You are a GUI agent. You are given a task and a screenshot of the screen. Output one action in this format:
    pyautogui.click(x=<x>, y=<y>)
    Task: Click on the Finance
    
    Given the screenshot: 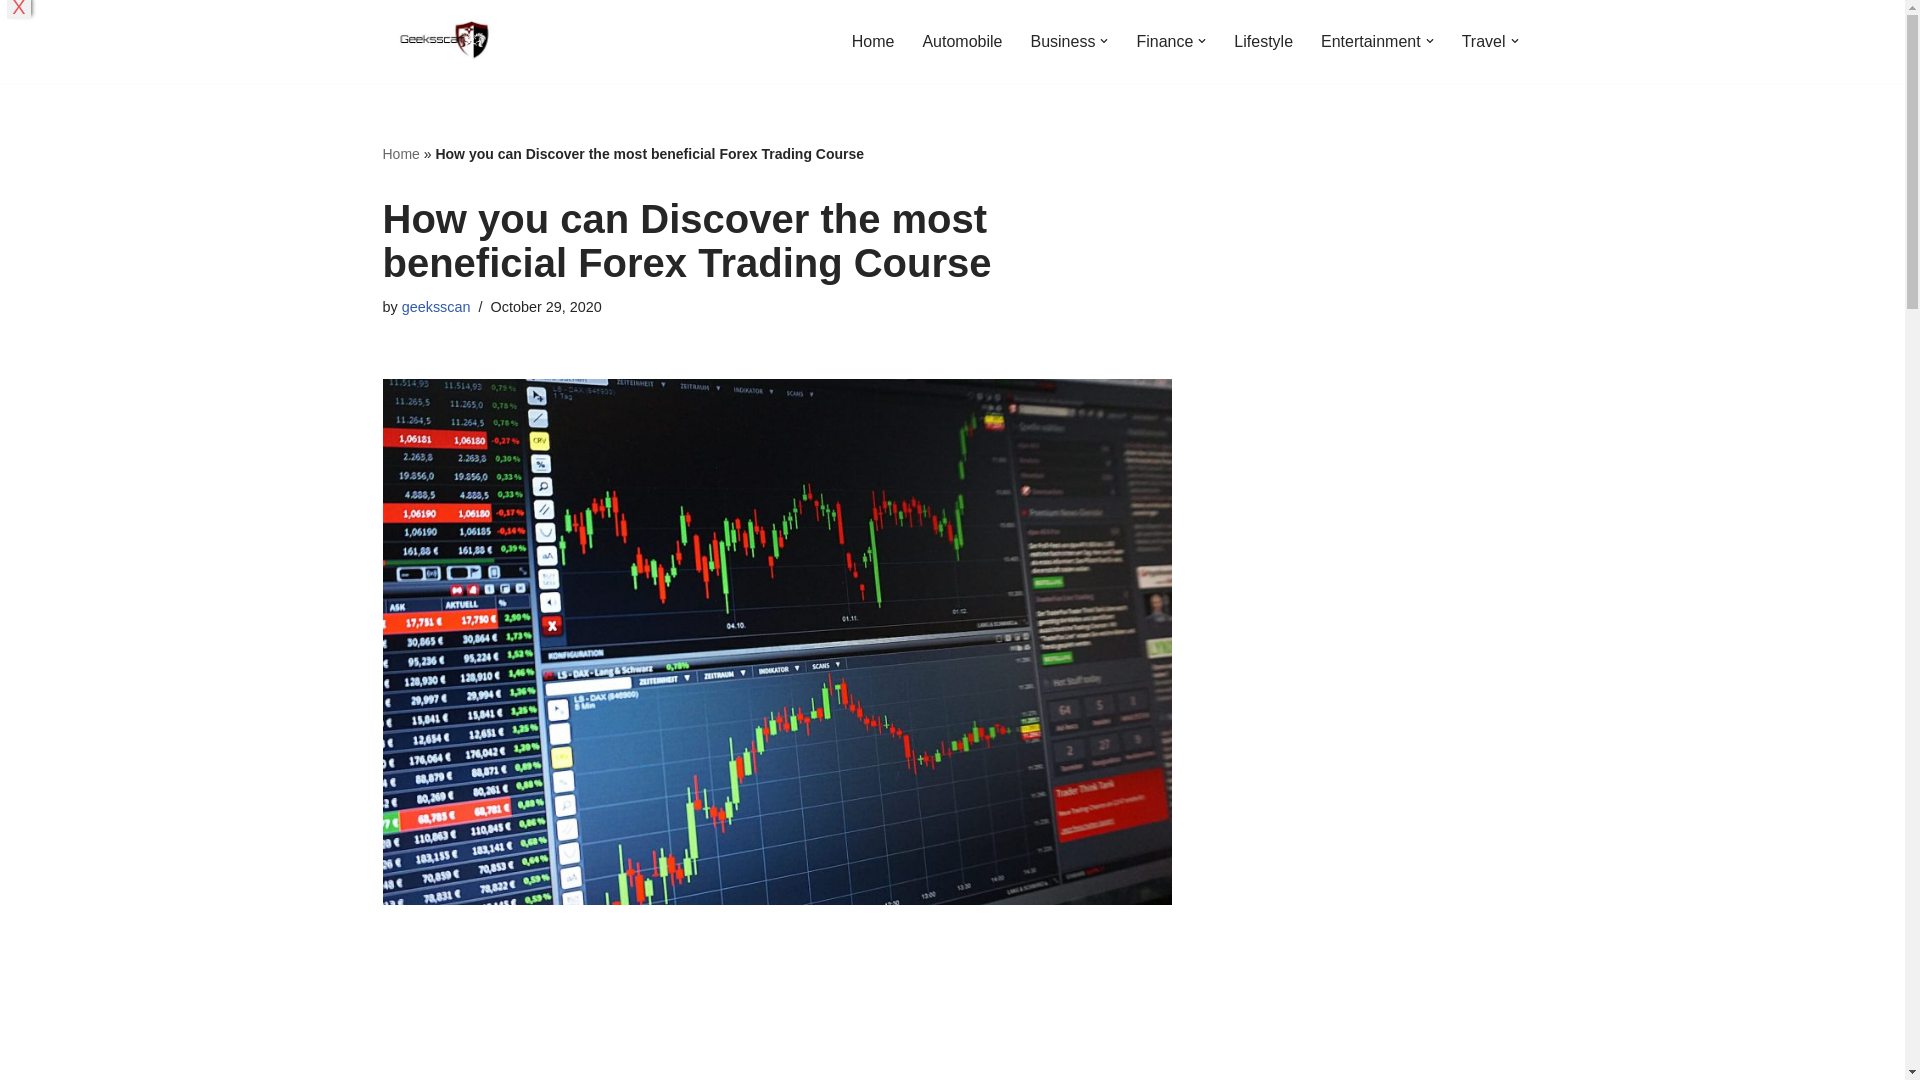 What is the action you would take?
    pyautogui.click(x=1164, y=42)
    